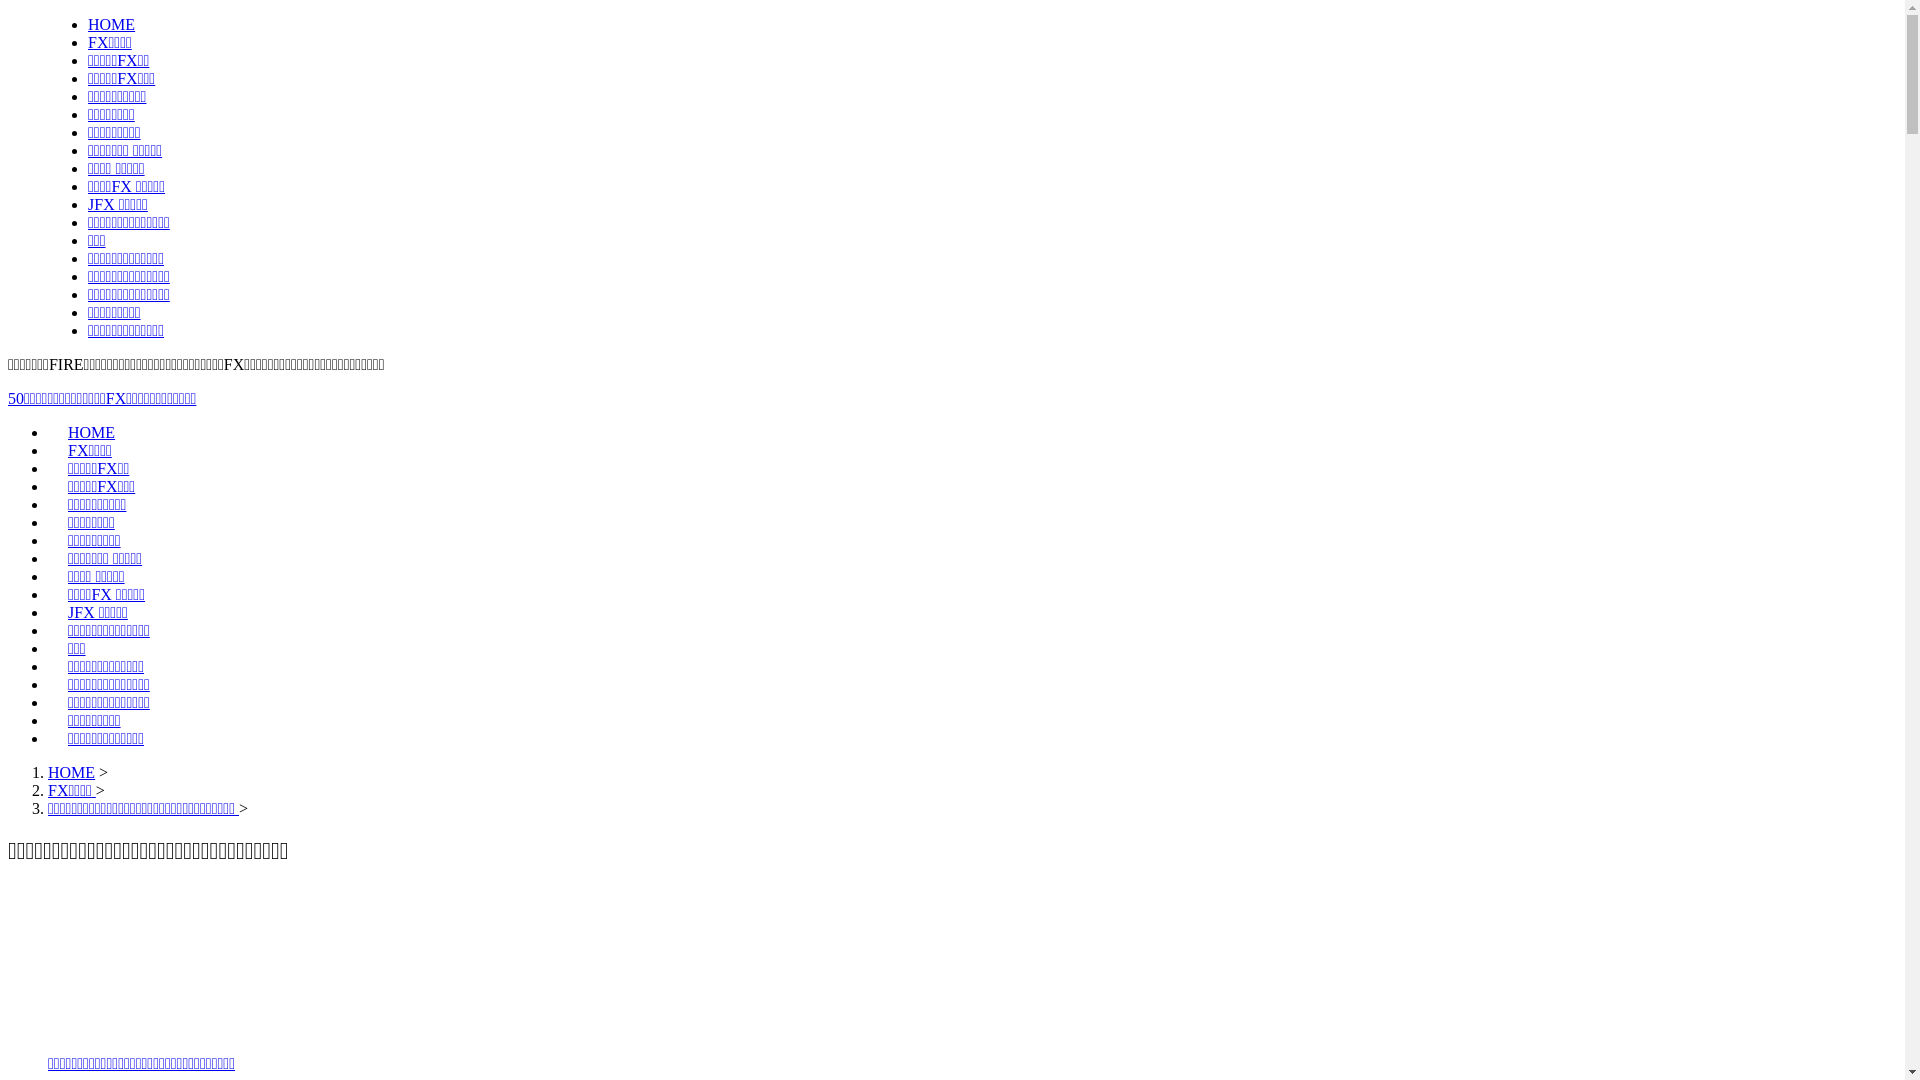 Image resolution: width=1920 pixels, height=1080 pixels. I want to click on HOME, so click(92, 432).